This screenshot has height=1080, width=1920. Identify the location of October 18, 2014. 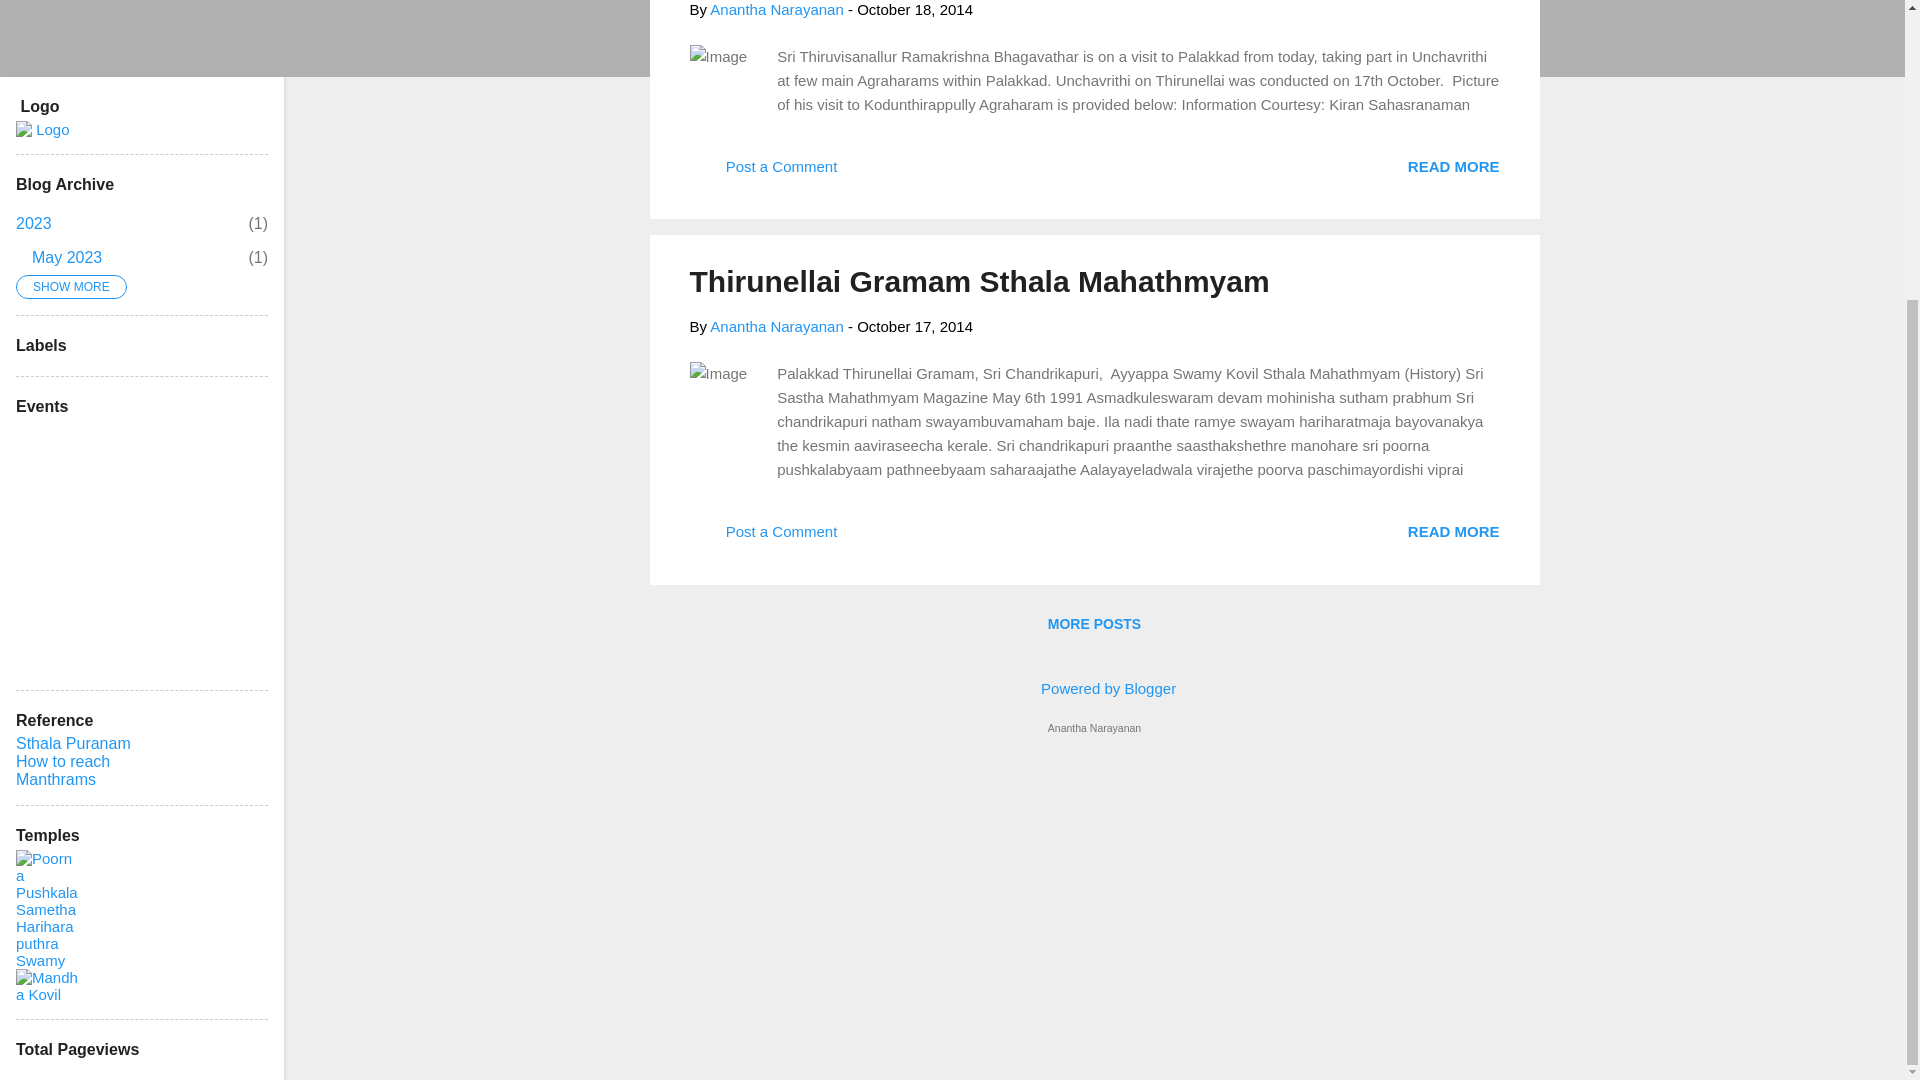
(914, 10).